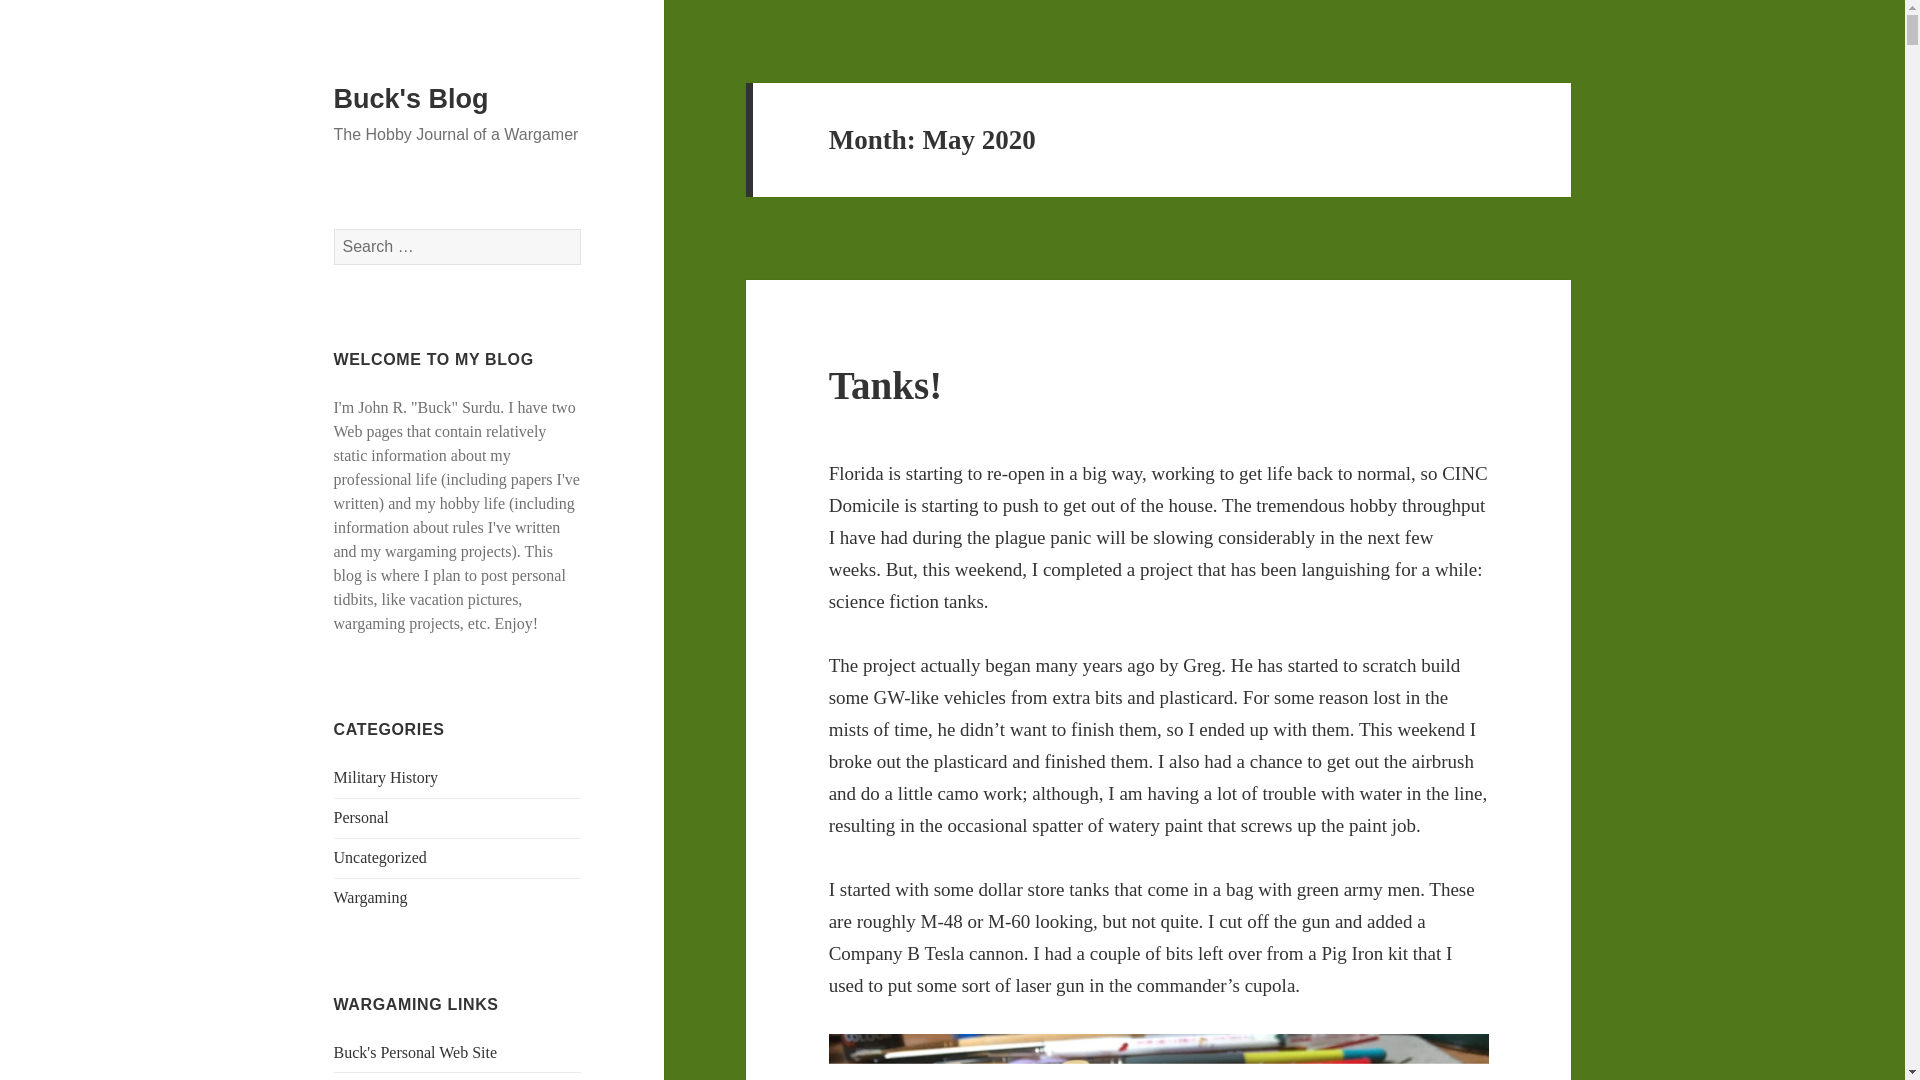  What do you see at coordinates (380, 857) in the screenshot?
I see `Uncategorized` at bounding box center [380, 857].